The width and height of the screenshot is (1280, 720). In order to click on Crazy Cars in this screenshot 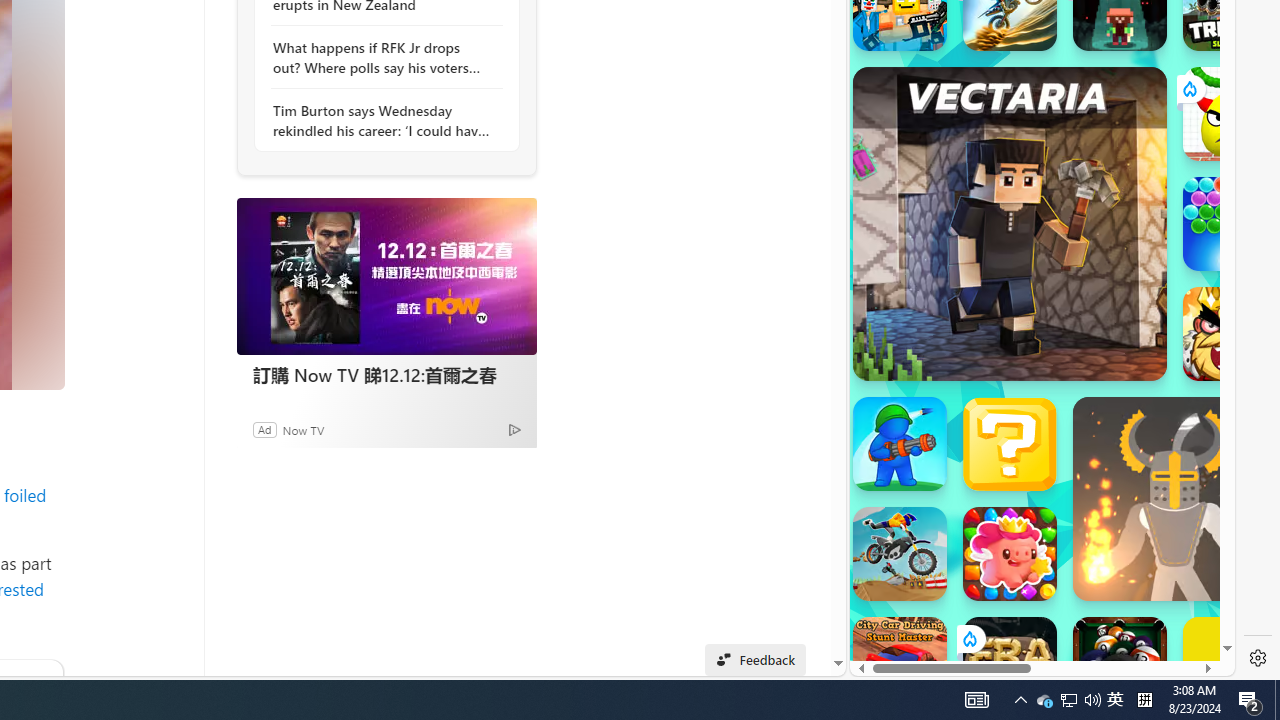, I will do `click(1217, 290)`.